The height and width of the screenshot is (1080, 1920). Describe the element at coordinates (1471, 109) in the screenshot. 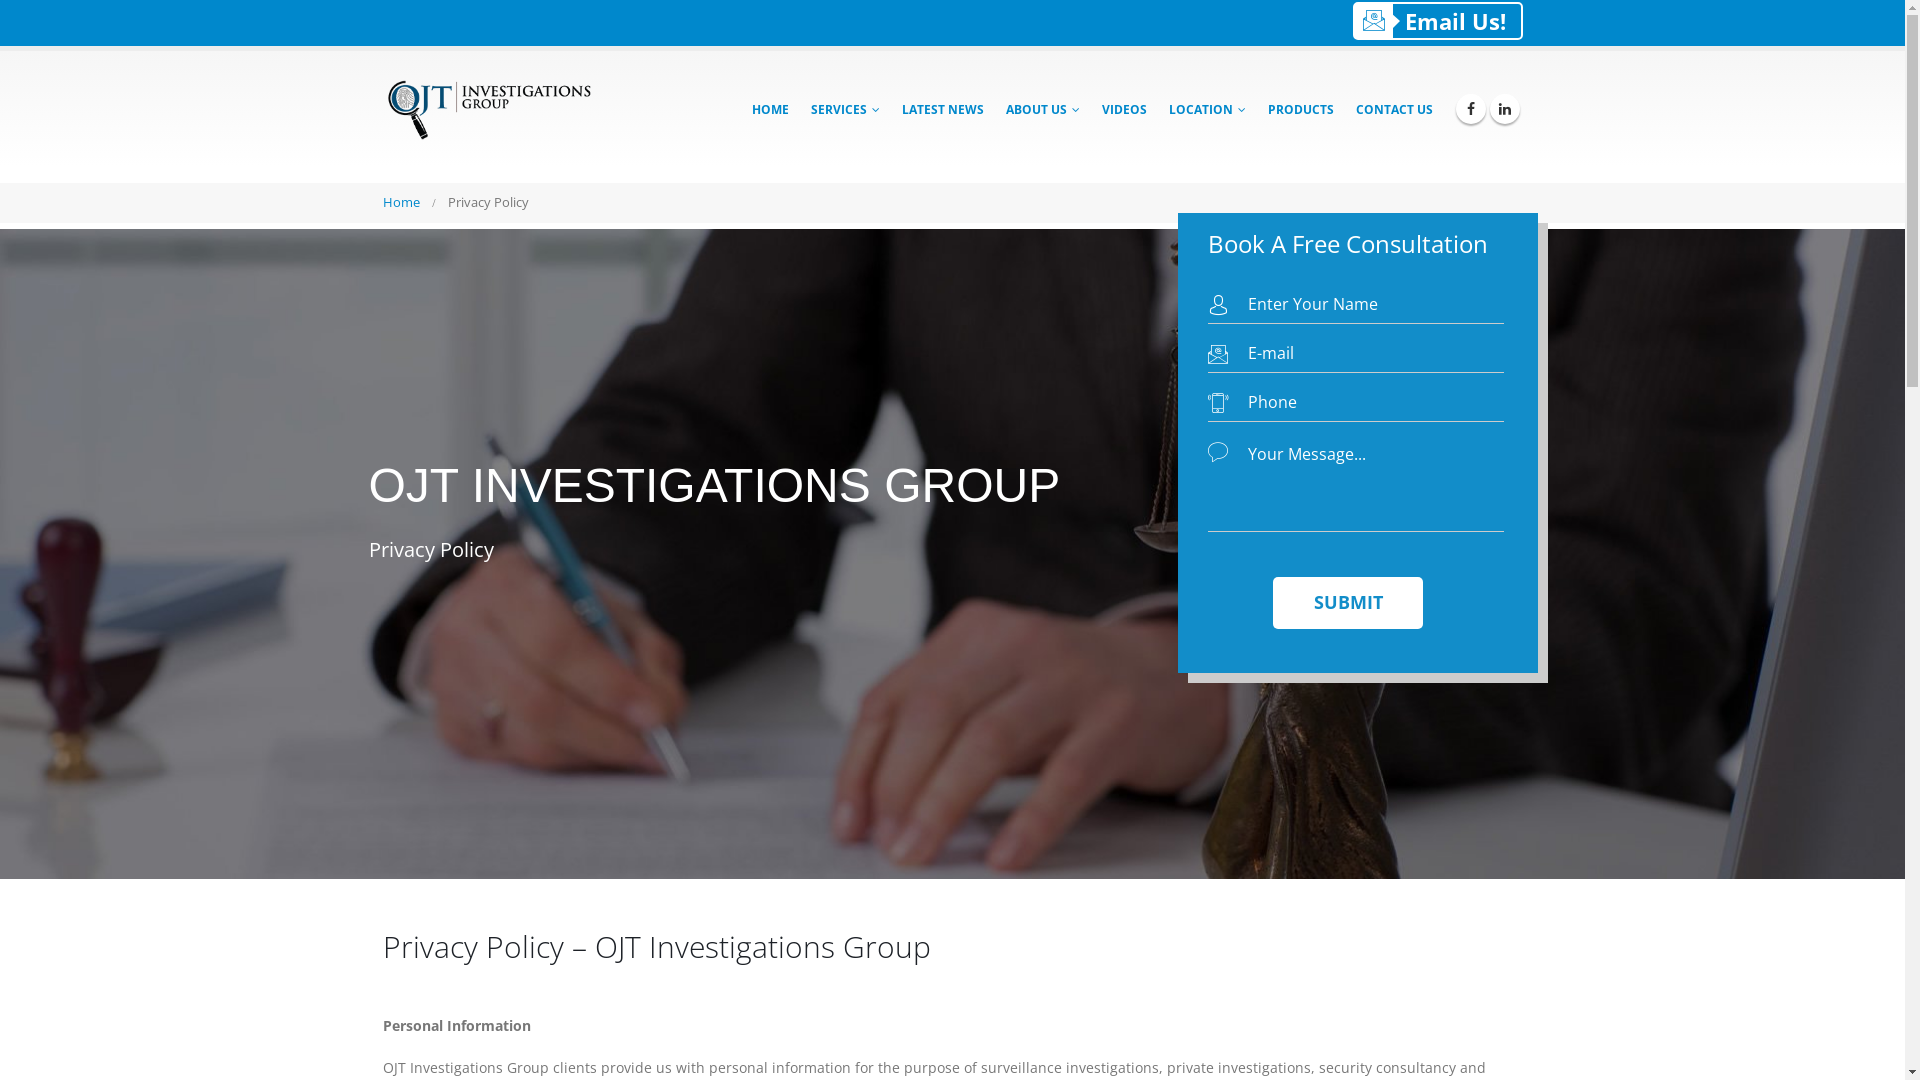

I see `Facebook` at that location.